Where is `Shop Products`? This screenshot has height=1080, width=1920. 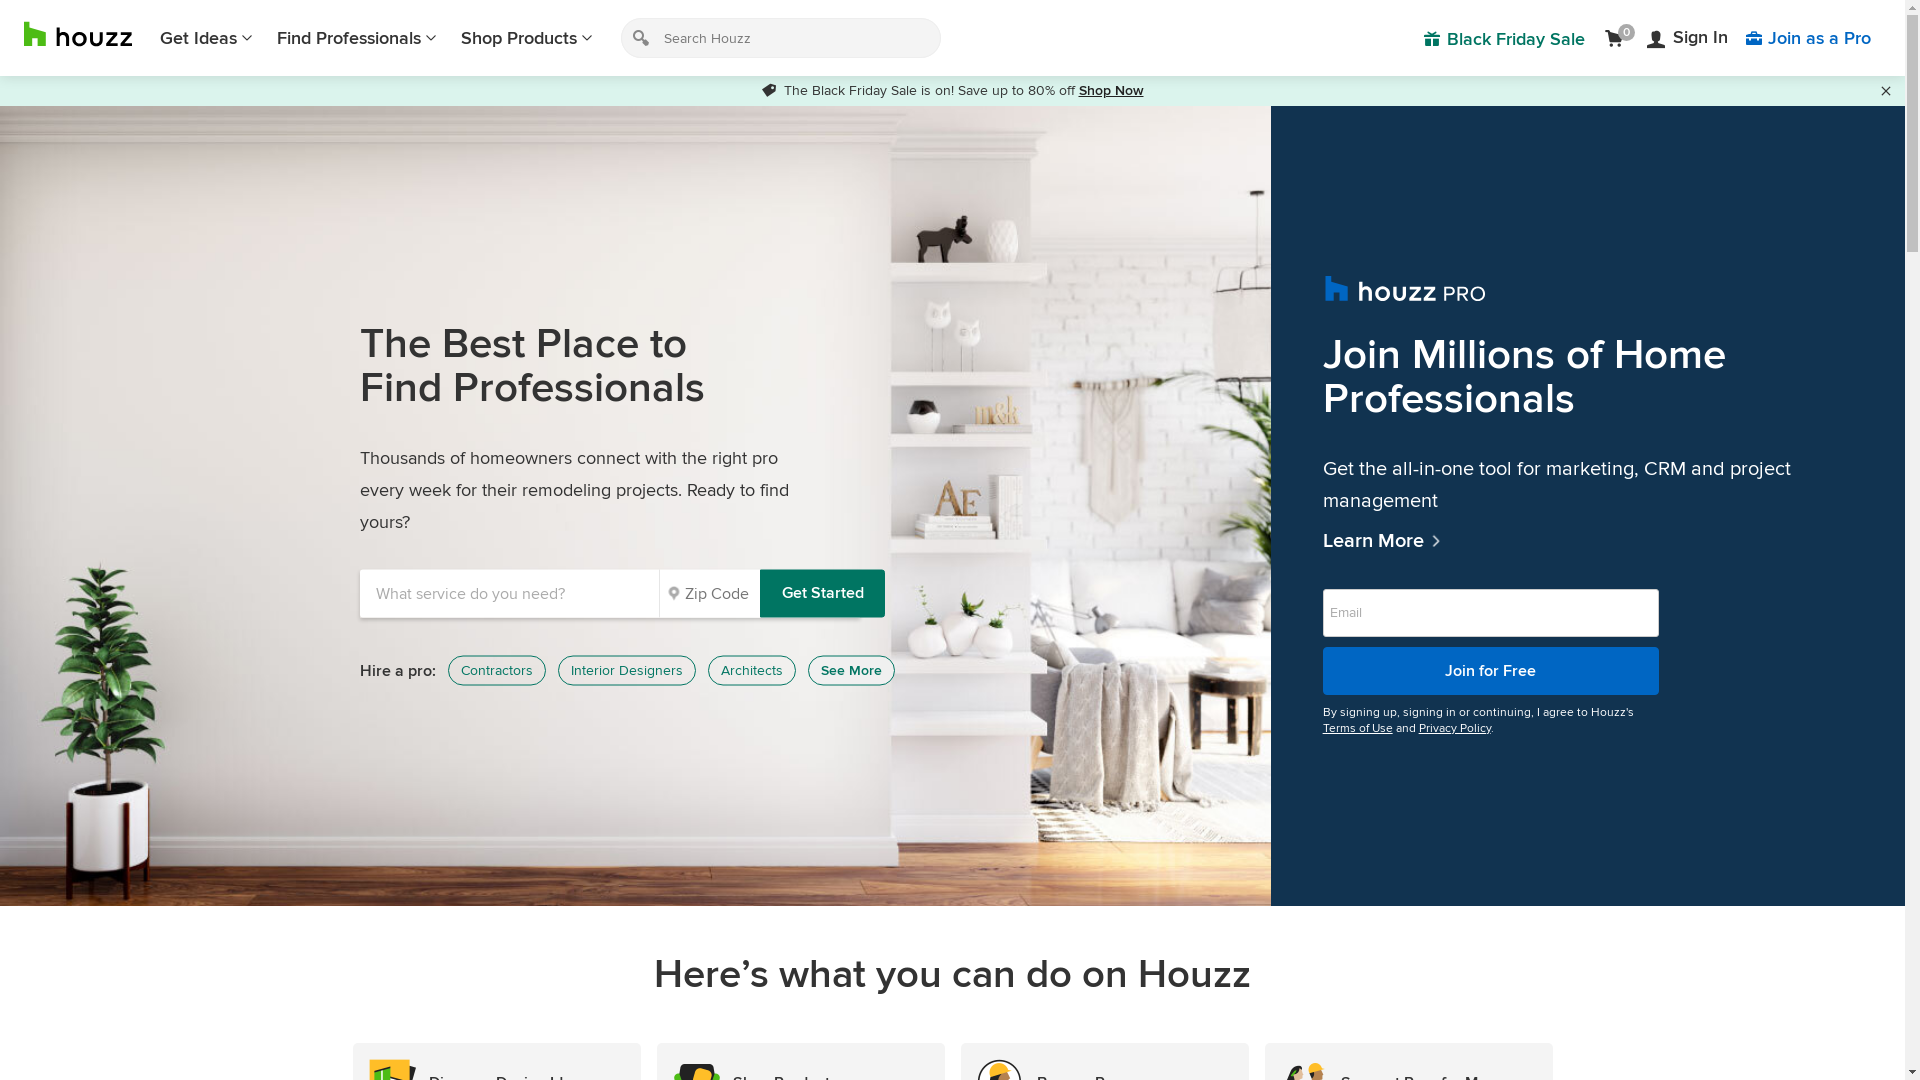 Shop Products is located at coordinates (527, 38).